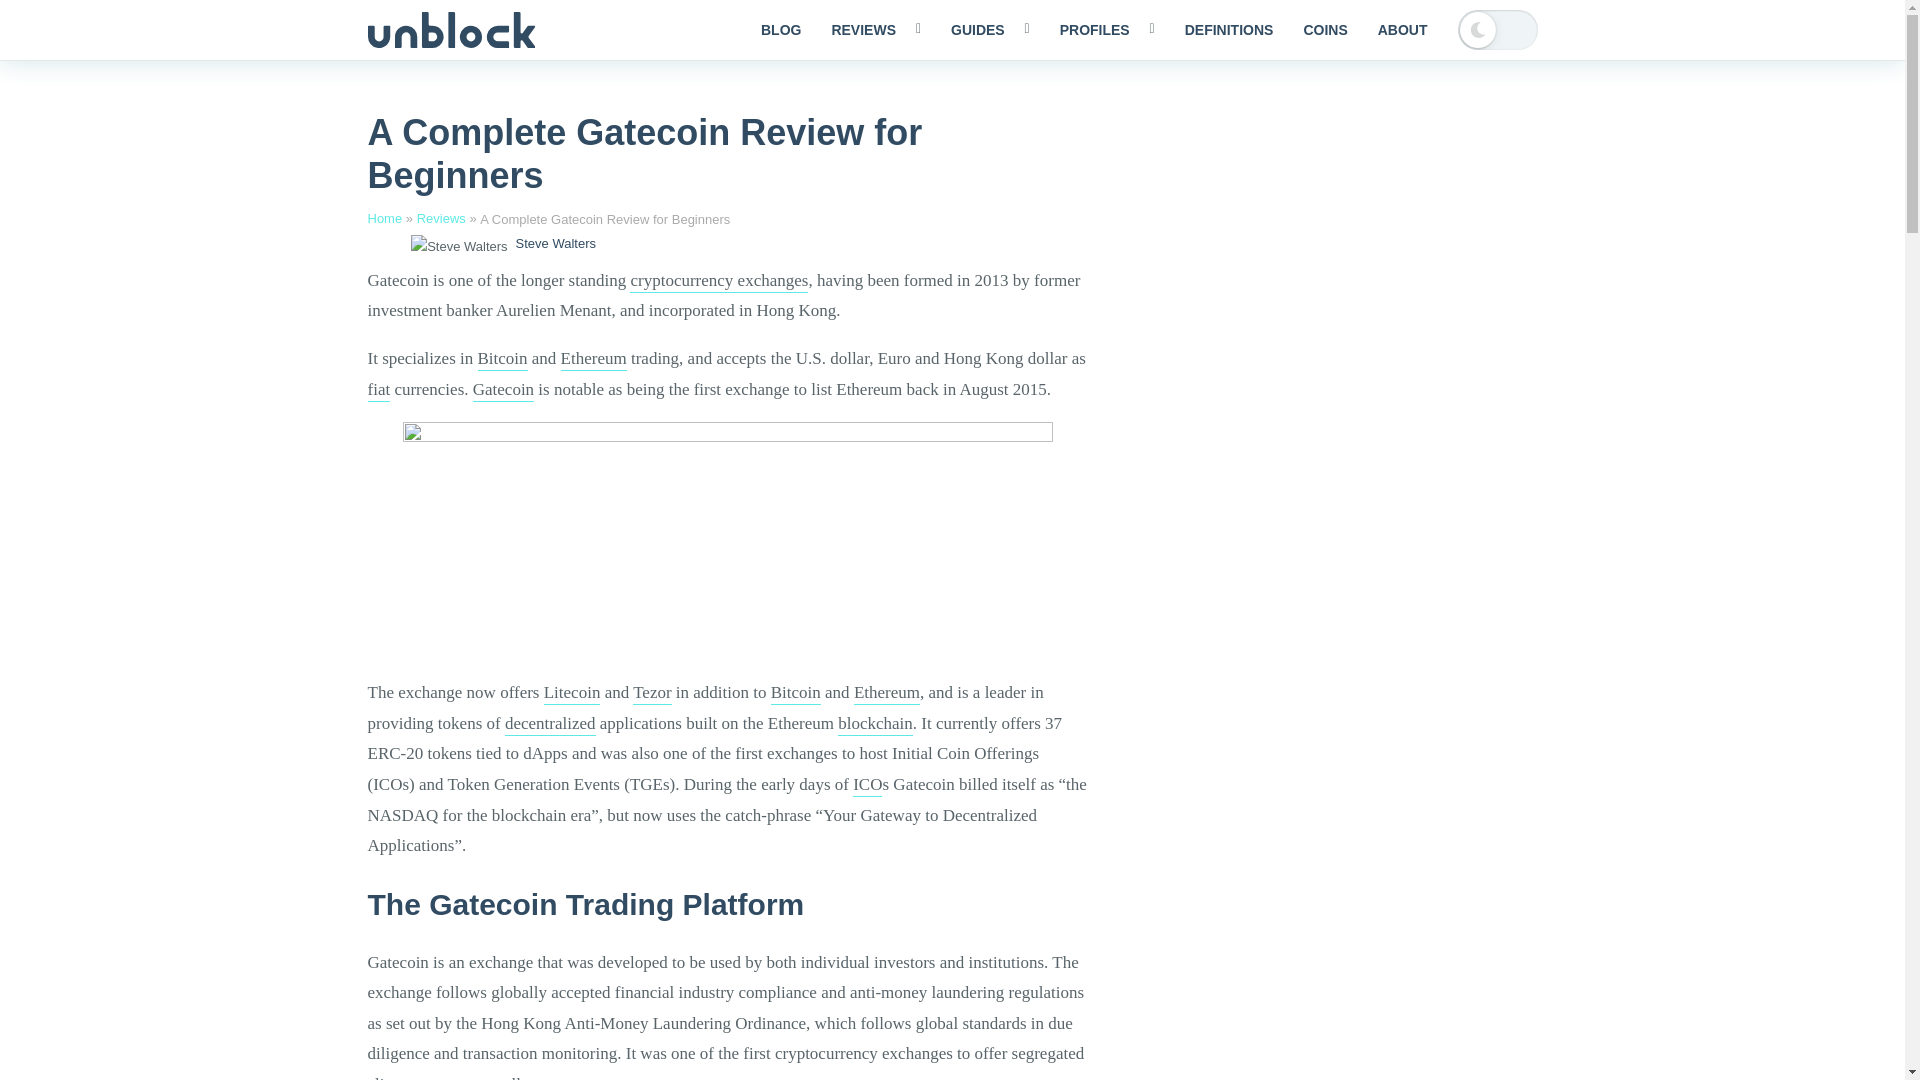 The height and width of the screenshot is (1080, 1920). Describe the element at coordinates (718, 282) in the screenshot. I see `cryptocurrency exchanges` at that location.